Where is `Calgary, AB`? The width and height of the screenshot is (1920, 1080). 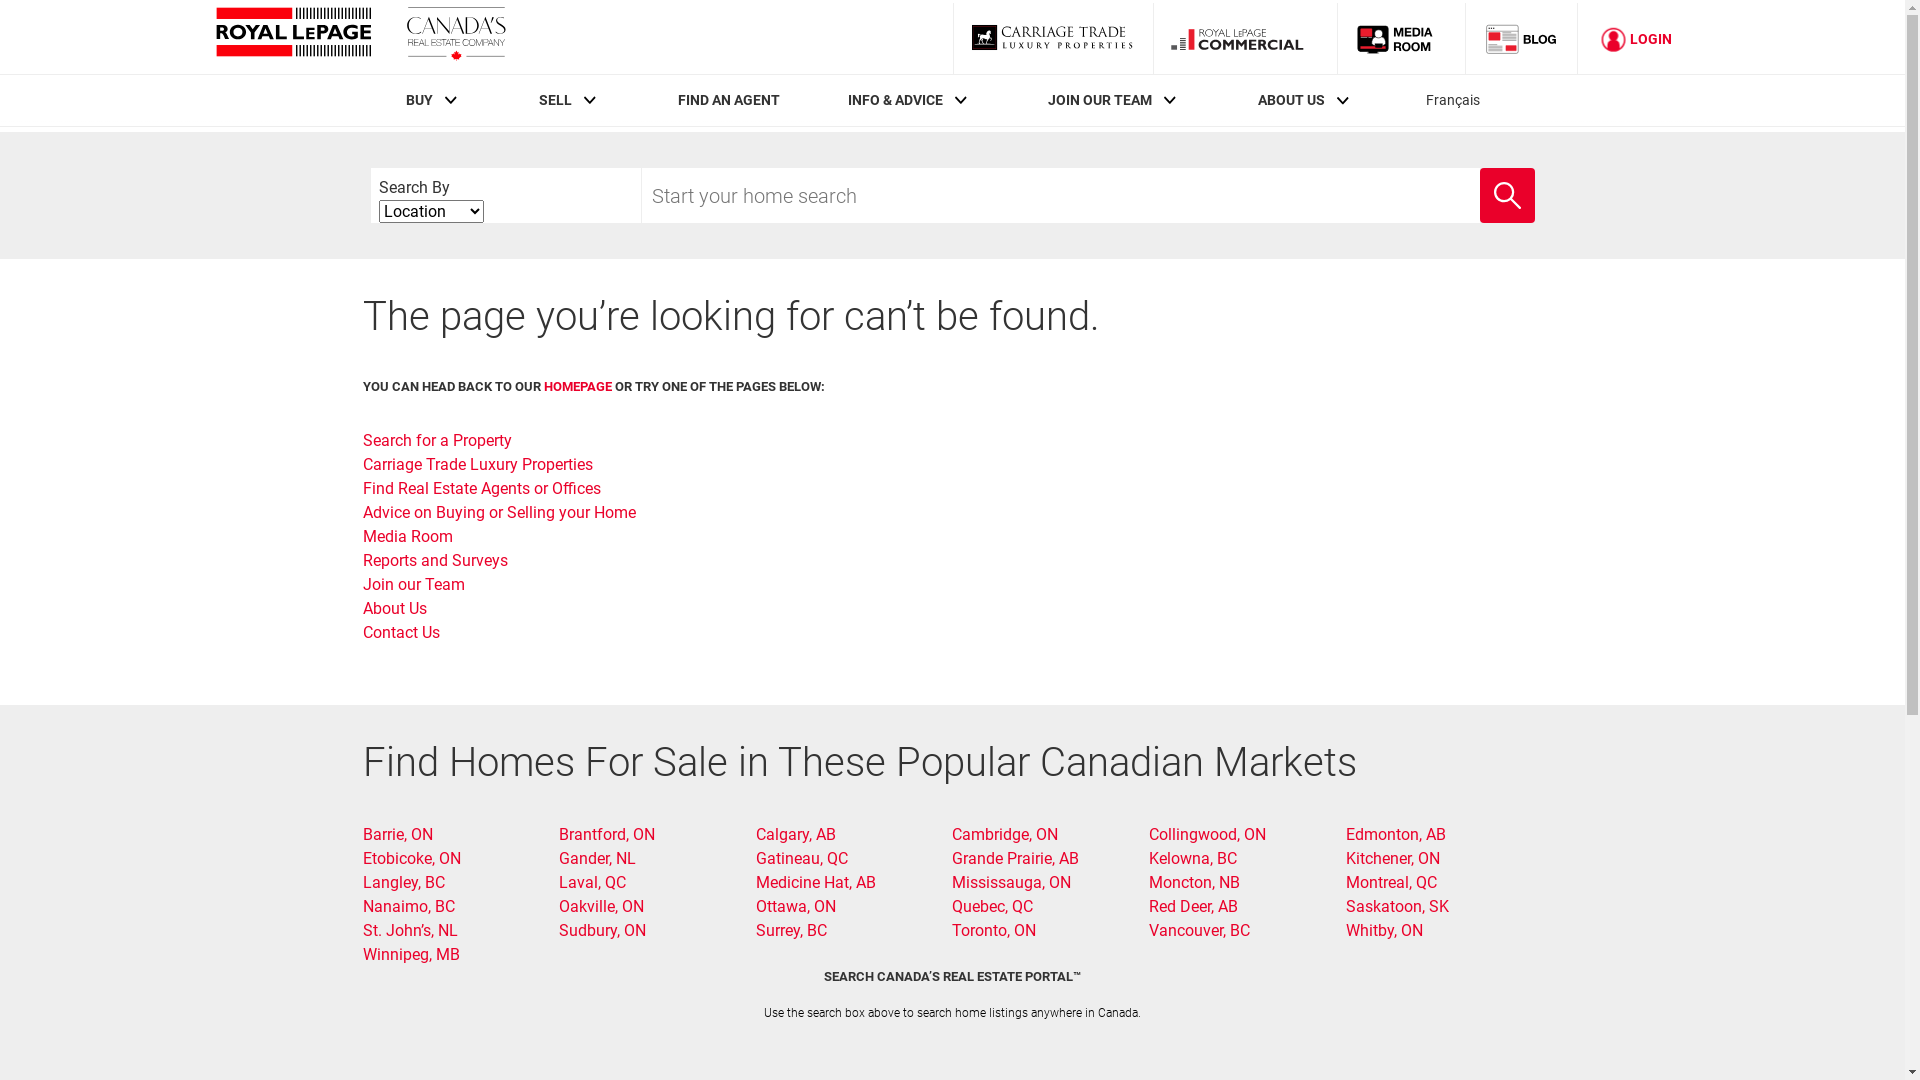 Calgary, AB is located at coordinates (796, 834).